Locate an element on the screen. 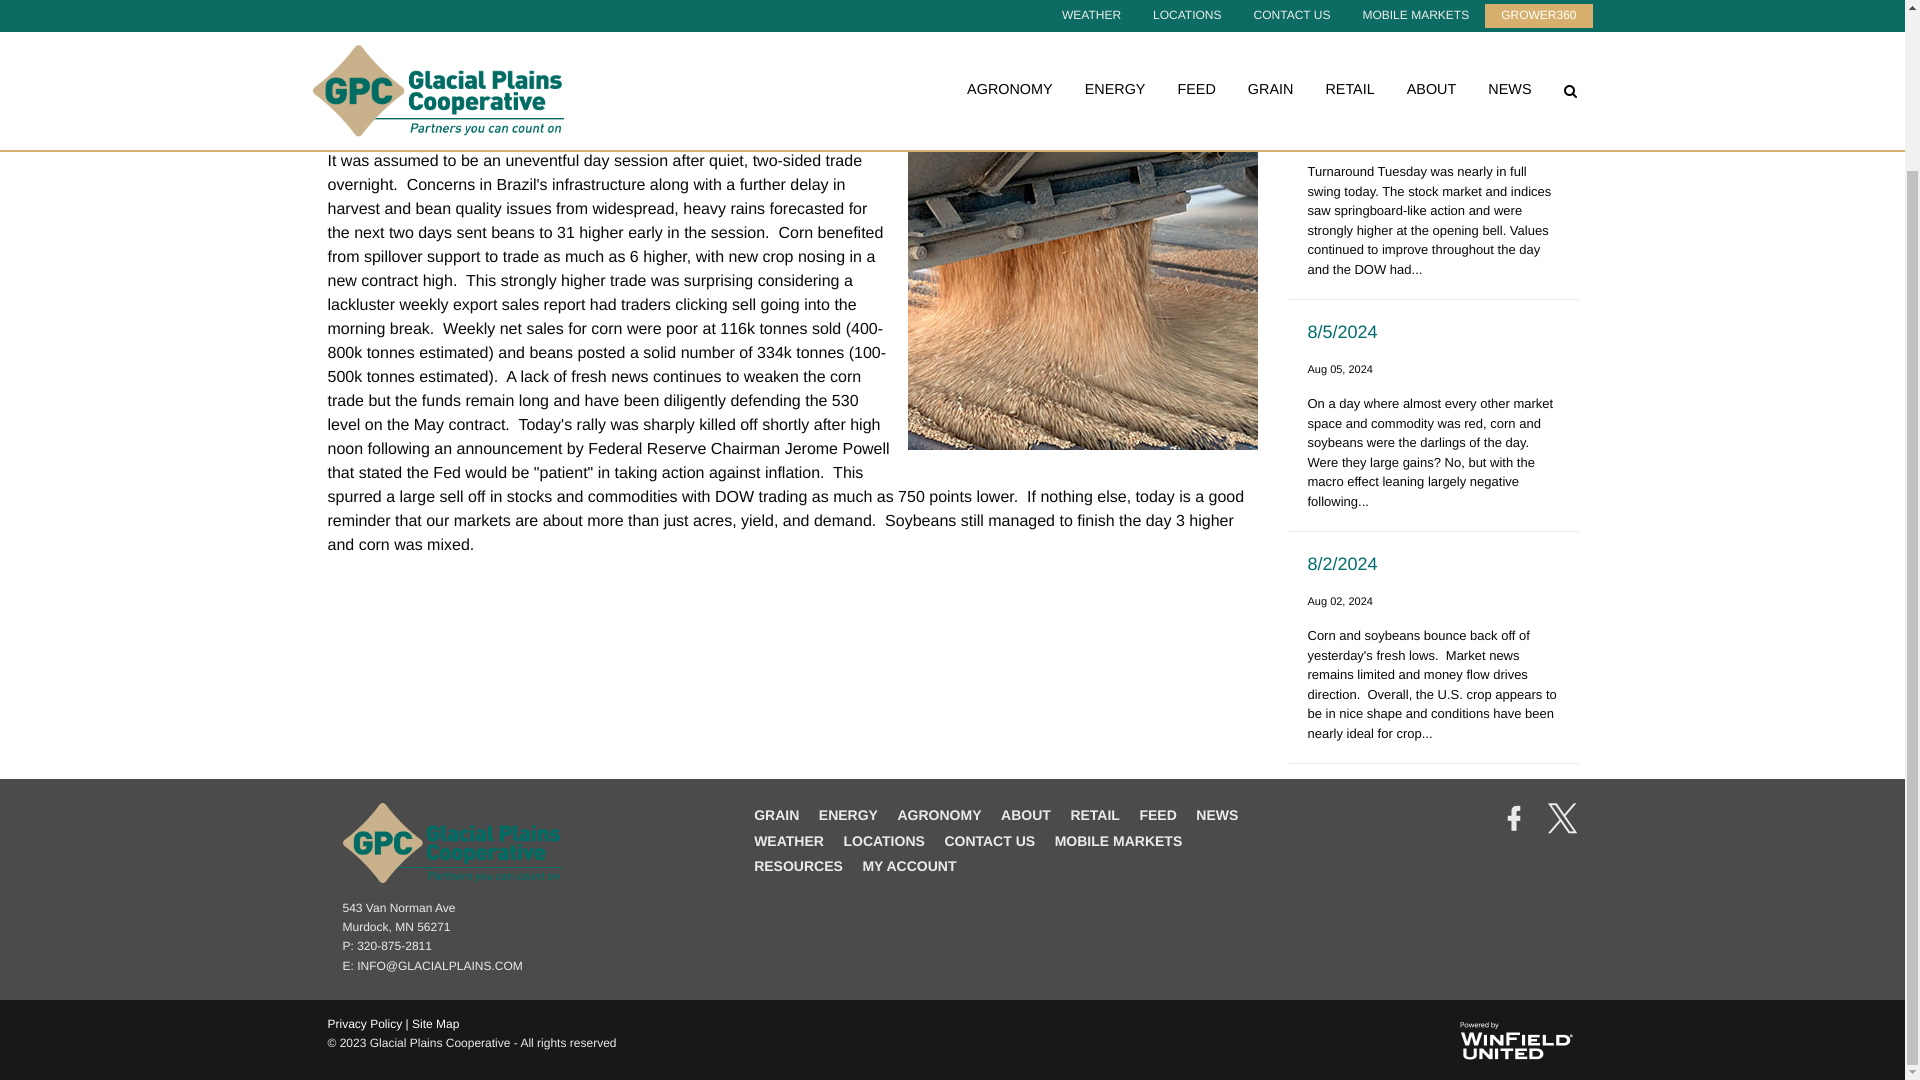  phone is located at coordinates (386, 945).